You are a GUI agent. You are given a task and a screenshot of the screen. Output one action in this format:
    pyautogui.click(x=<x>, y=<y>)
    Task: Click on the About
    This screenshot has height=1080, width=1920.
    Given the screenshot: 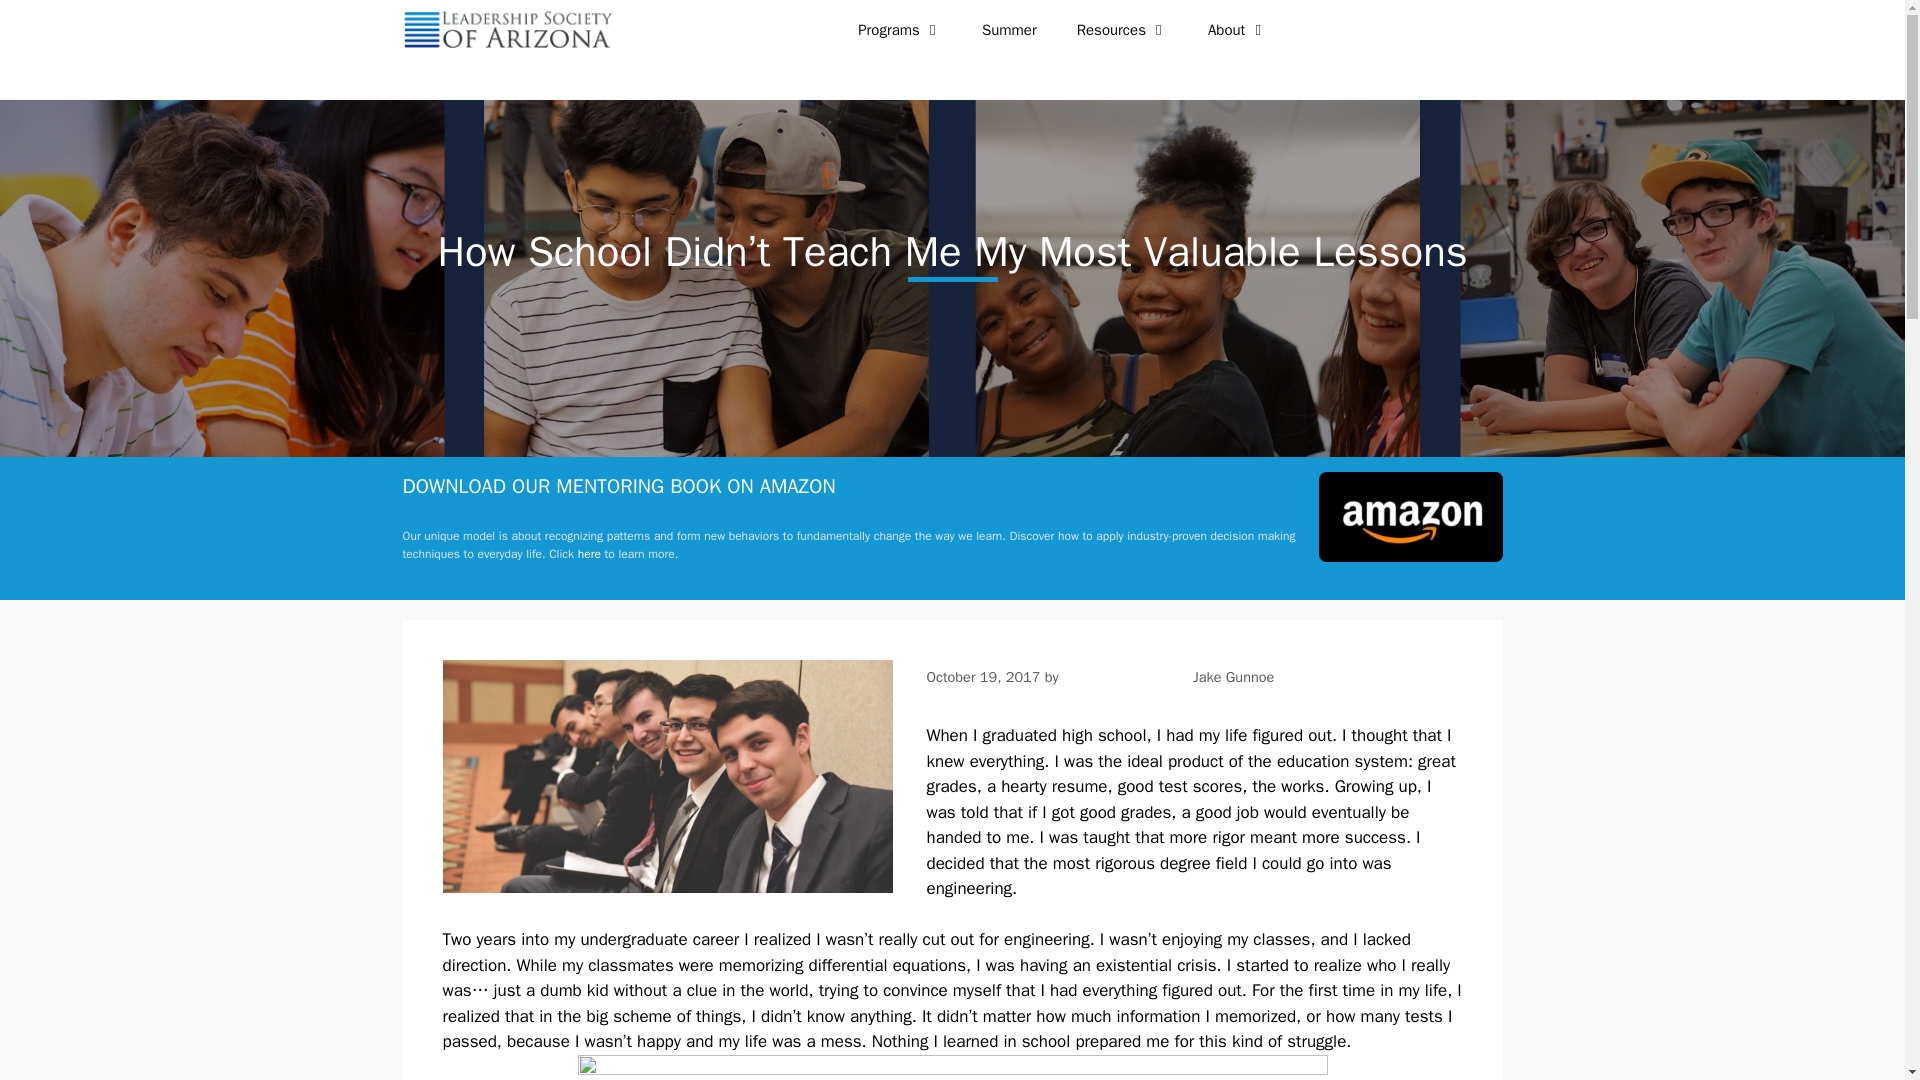 What is the action you would take?
    pyautogui.click(x=1237, y=30)
    